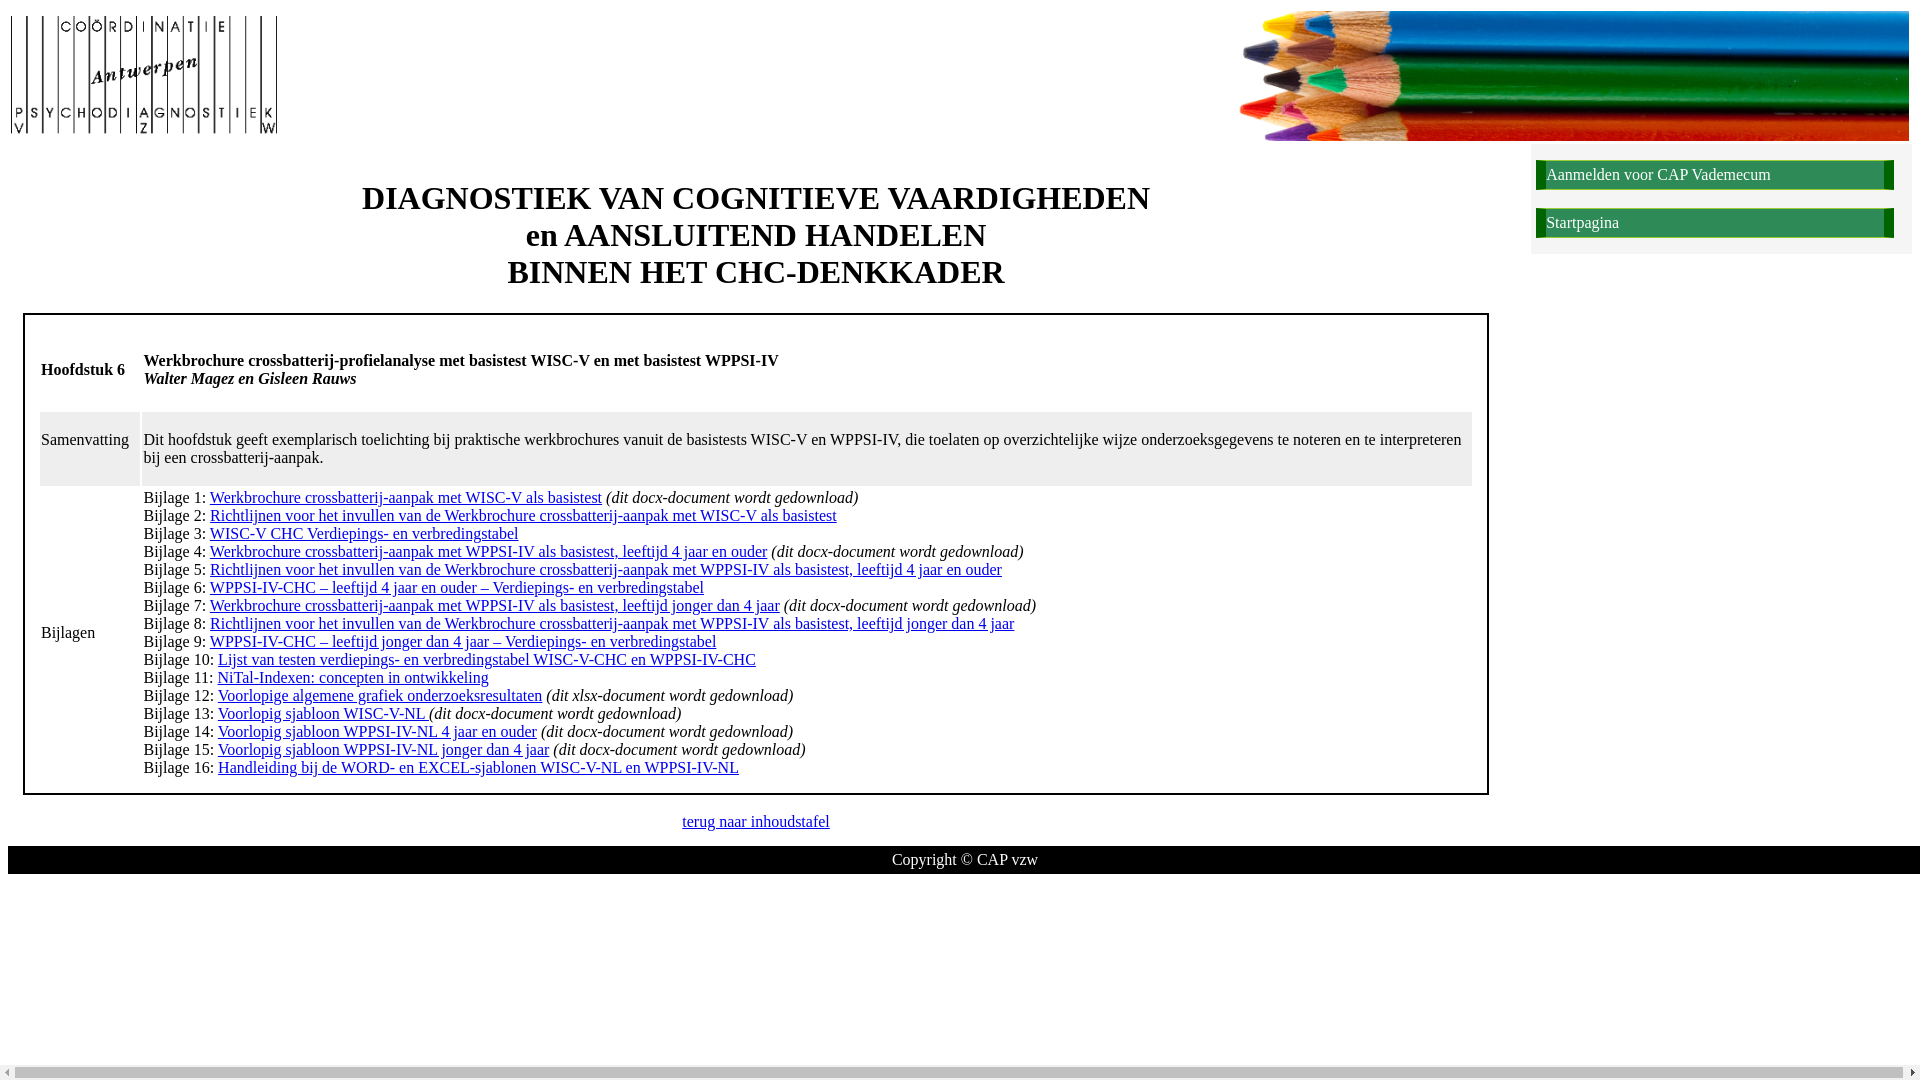  I want to click on Voorlopige algemene grafiek onderzoeksresultaten, so click(380, 696).